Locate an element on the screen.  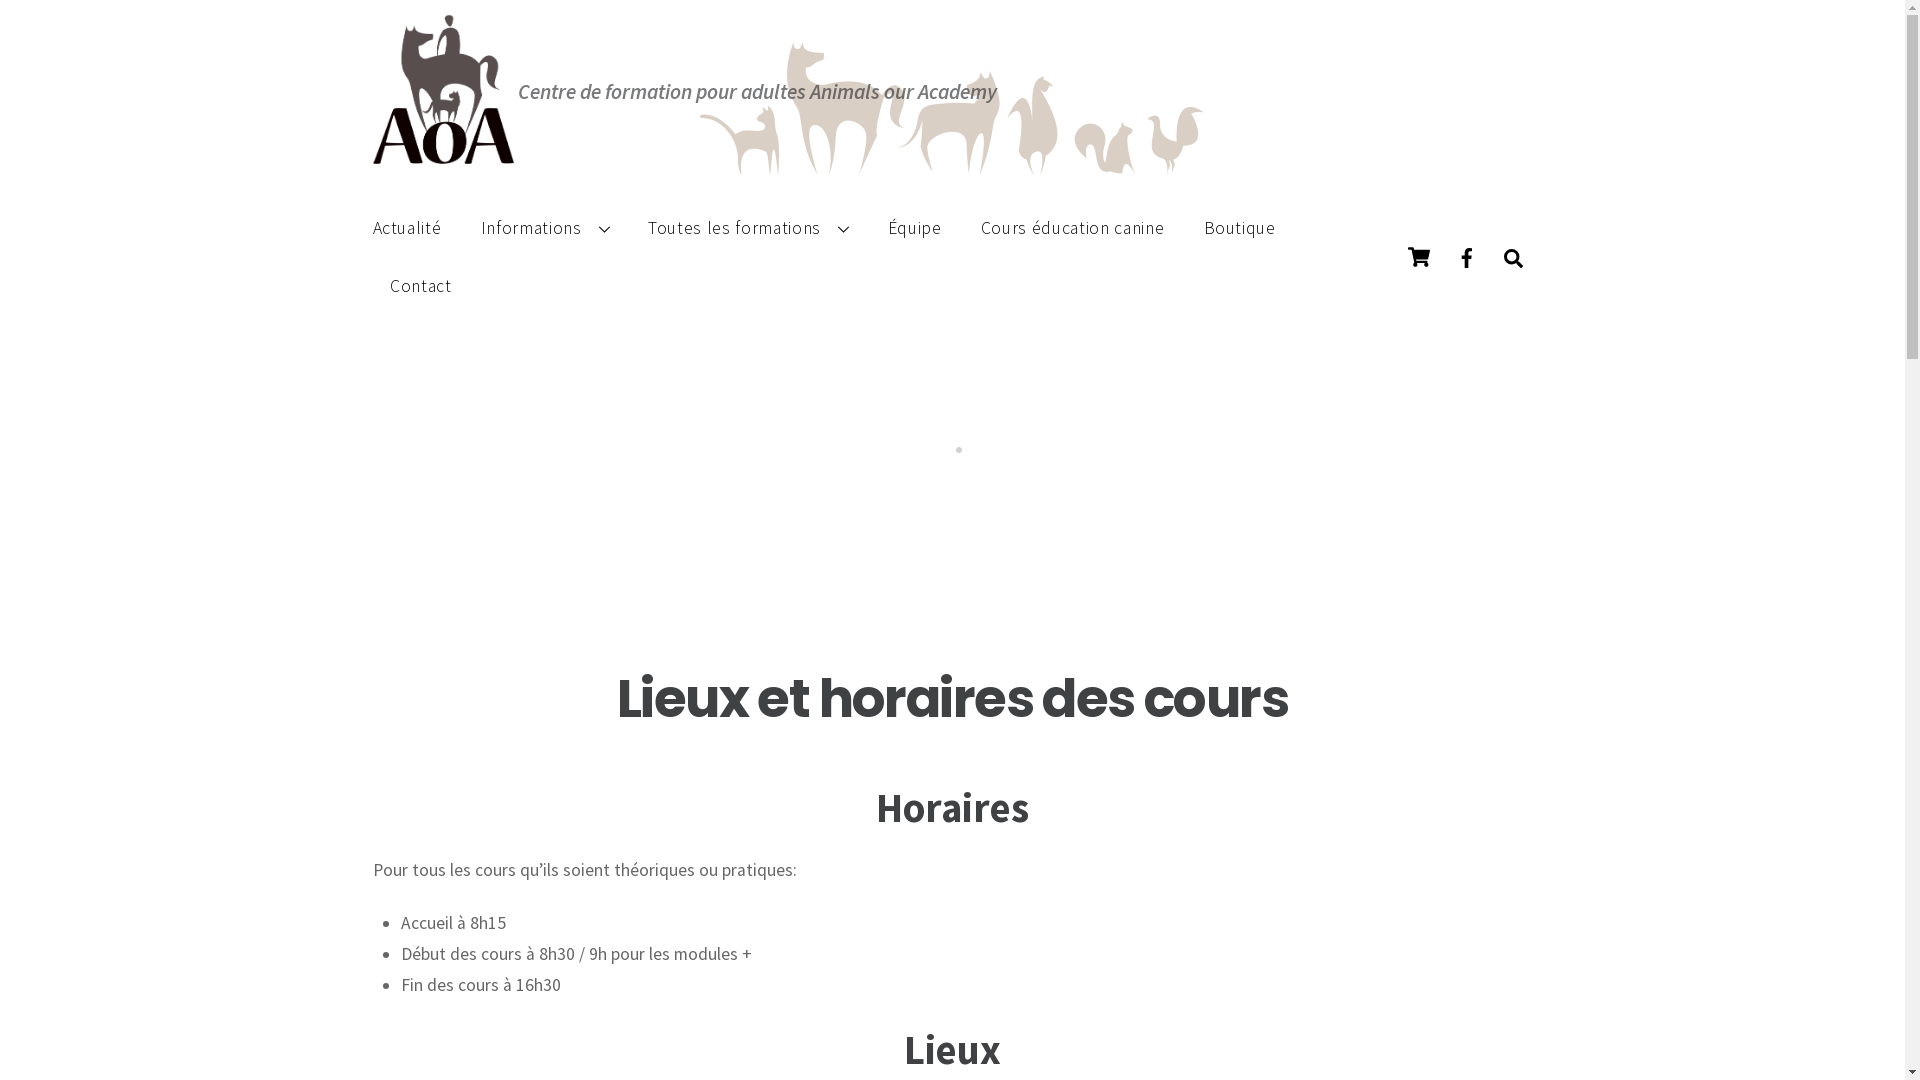
Boutique is located at coordinates (1240, 228).